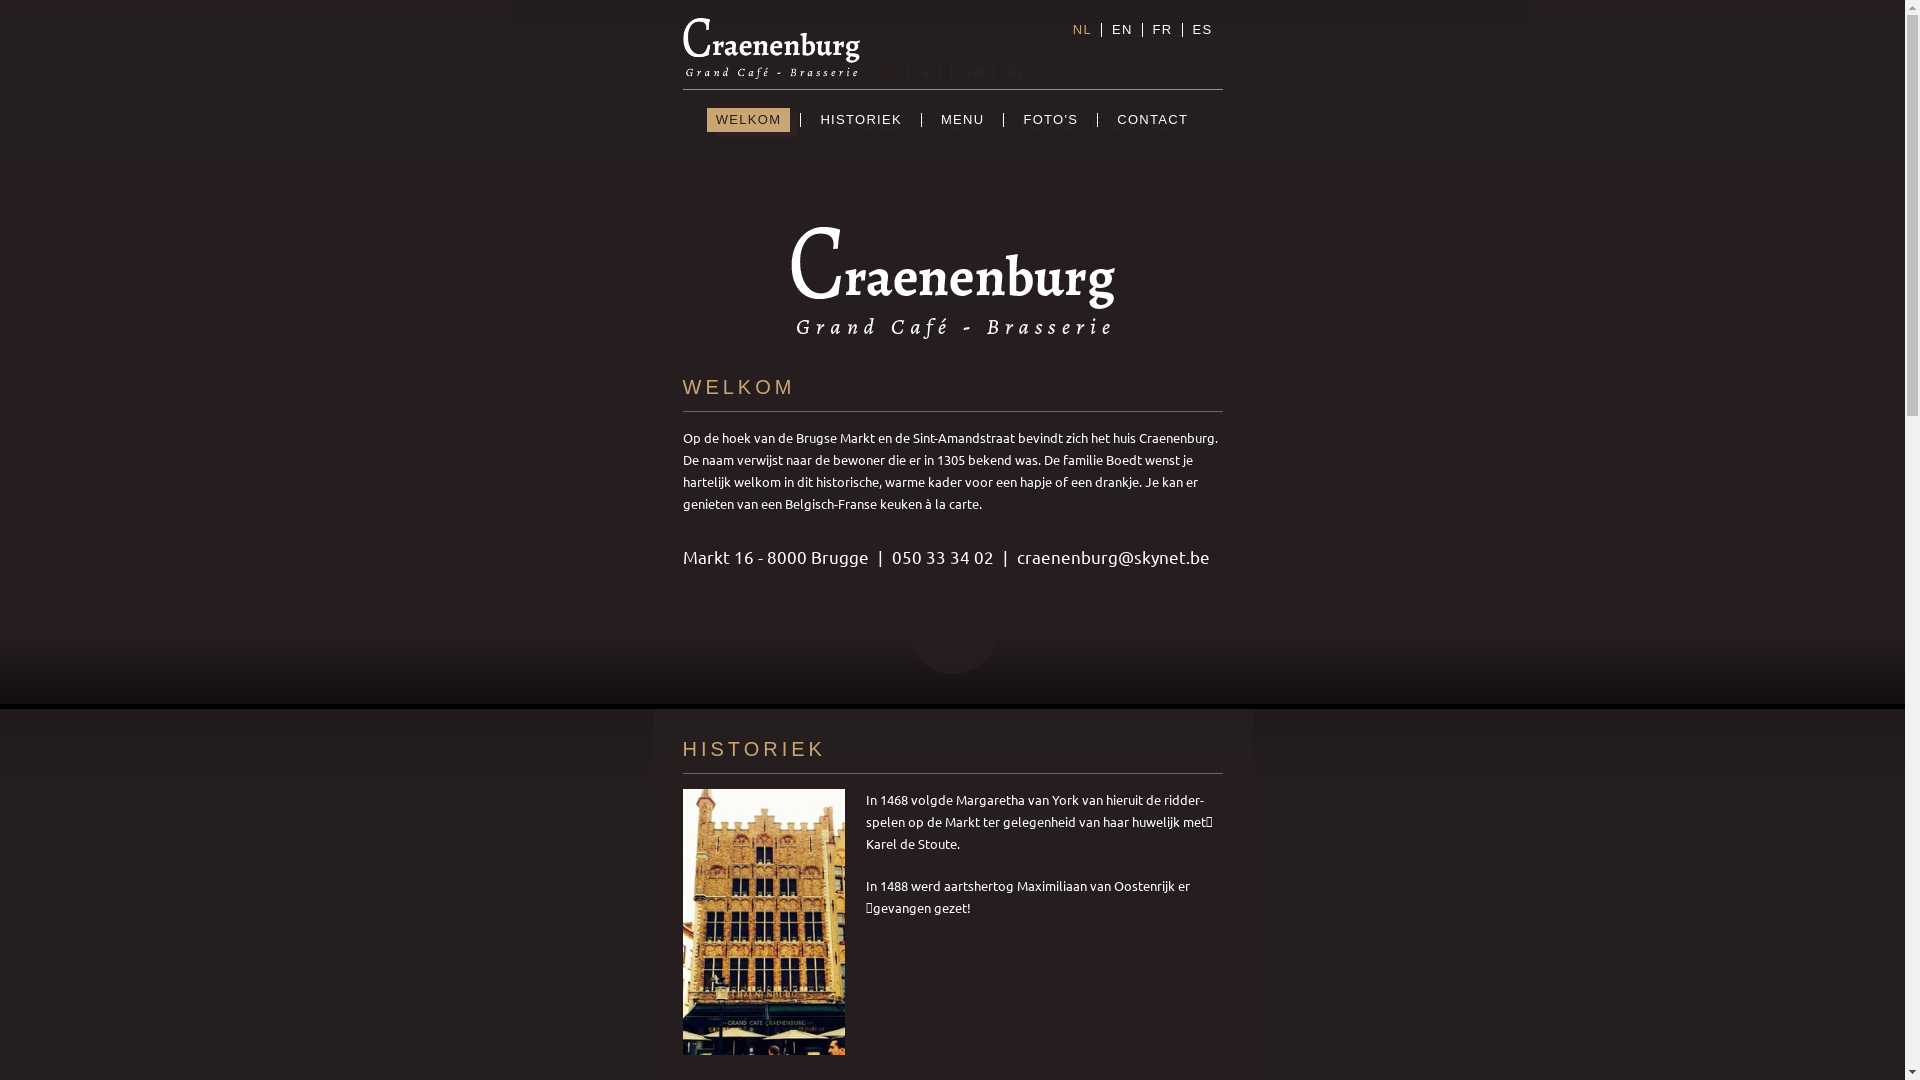  I want to click on CONTACT, so click(1152, 120).